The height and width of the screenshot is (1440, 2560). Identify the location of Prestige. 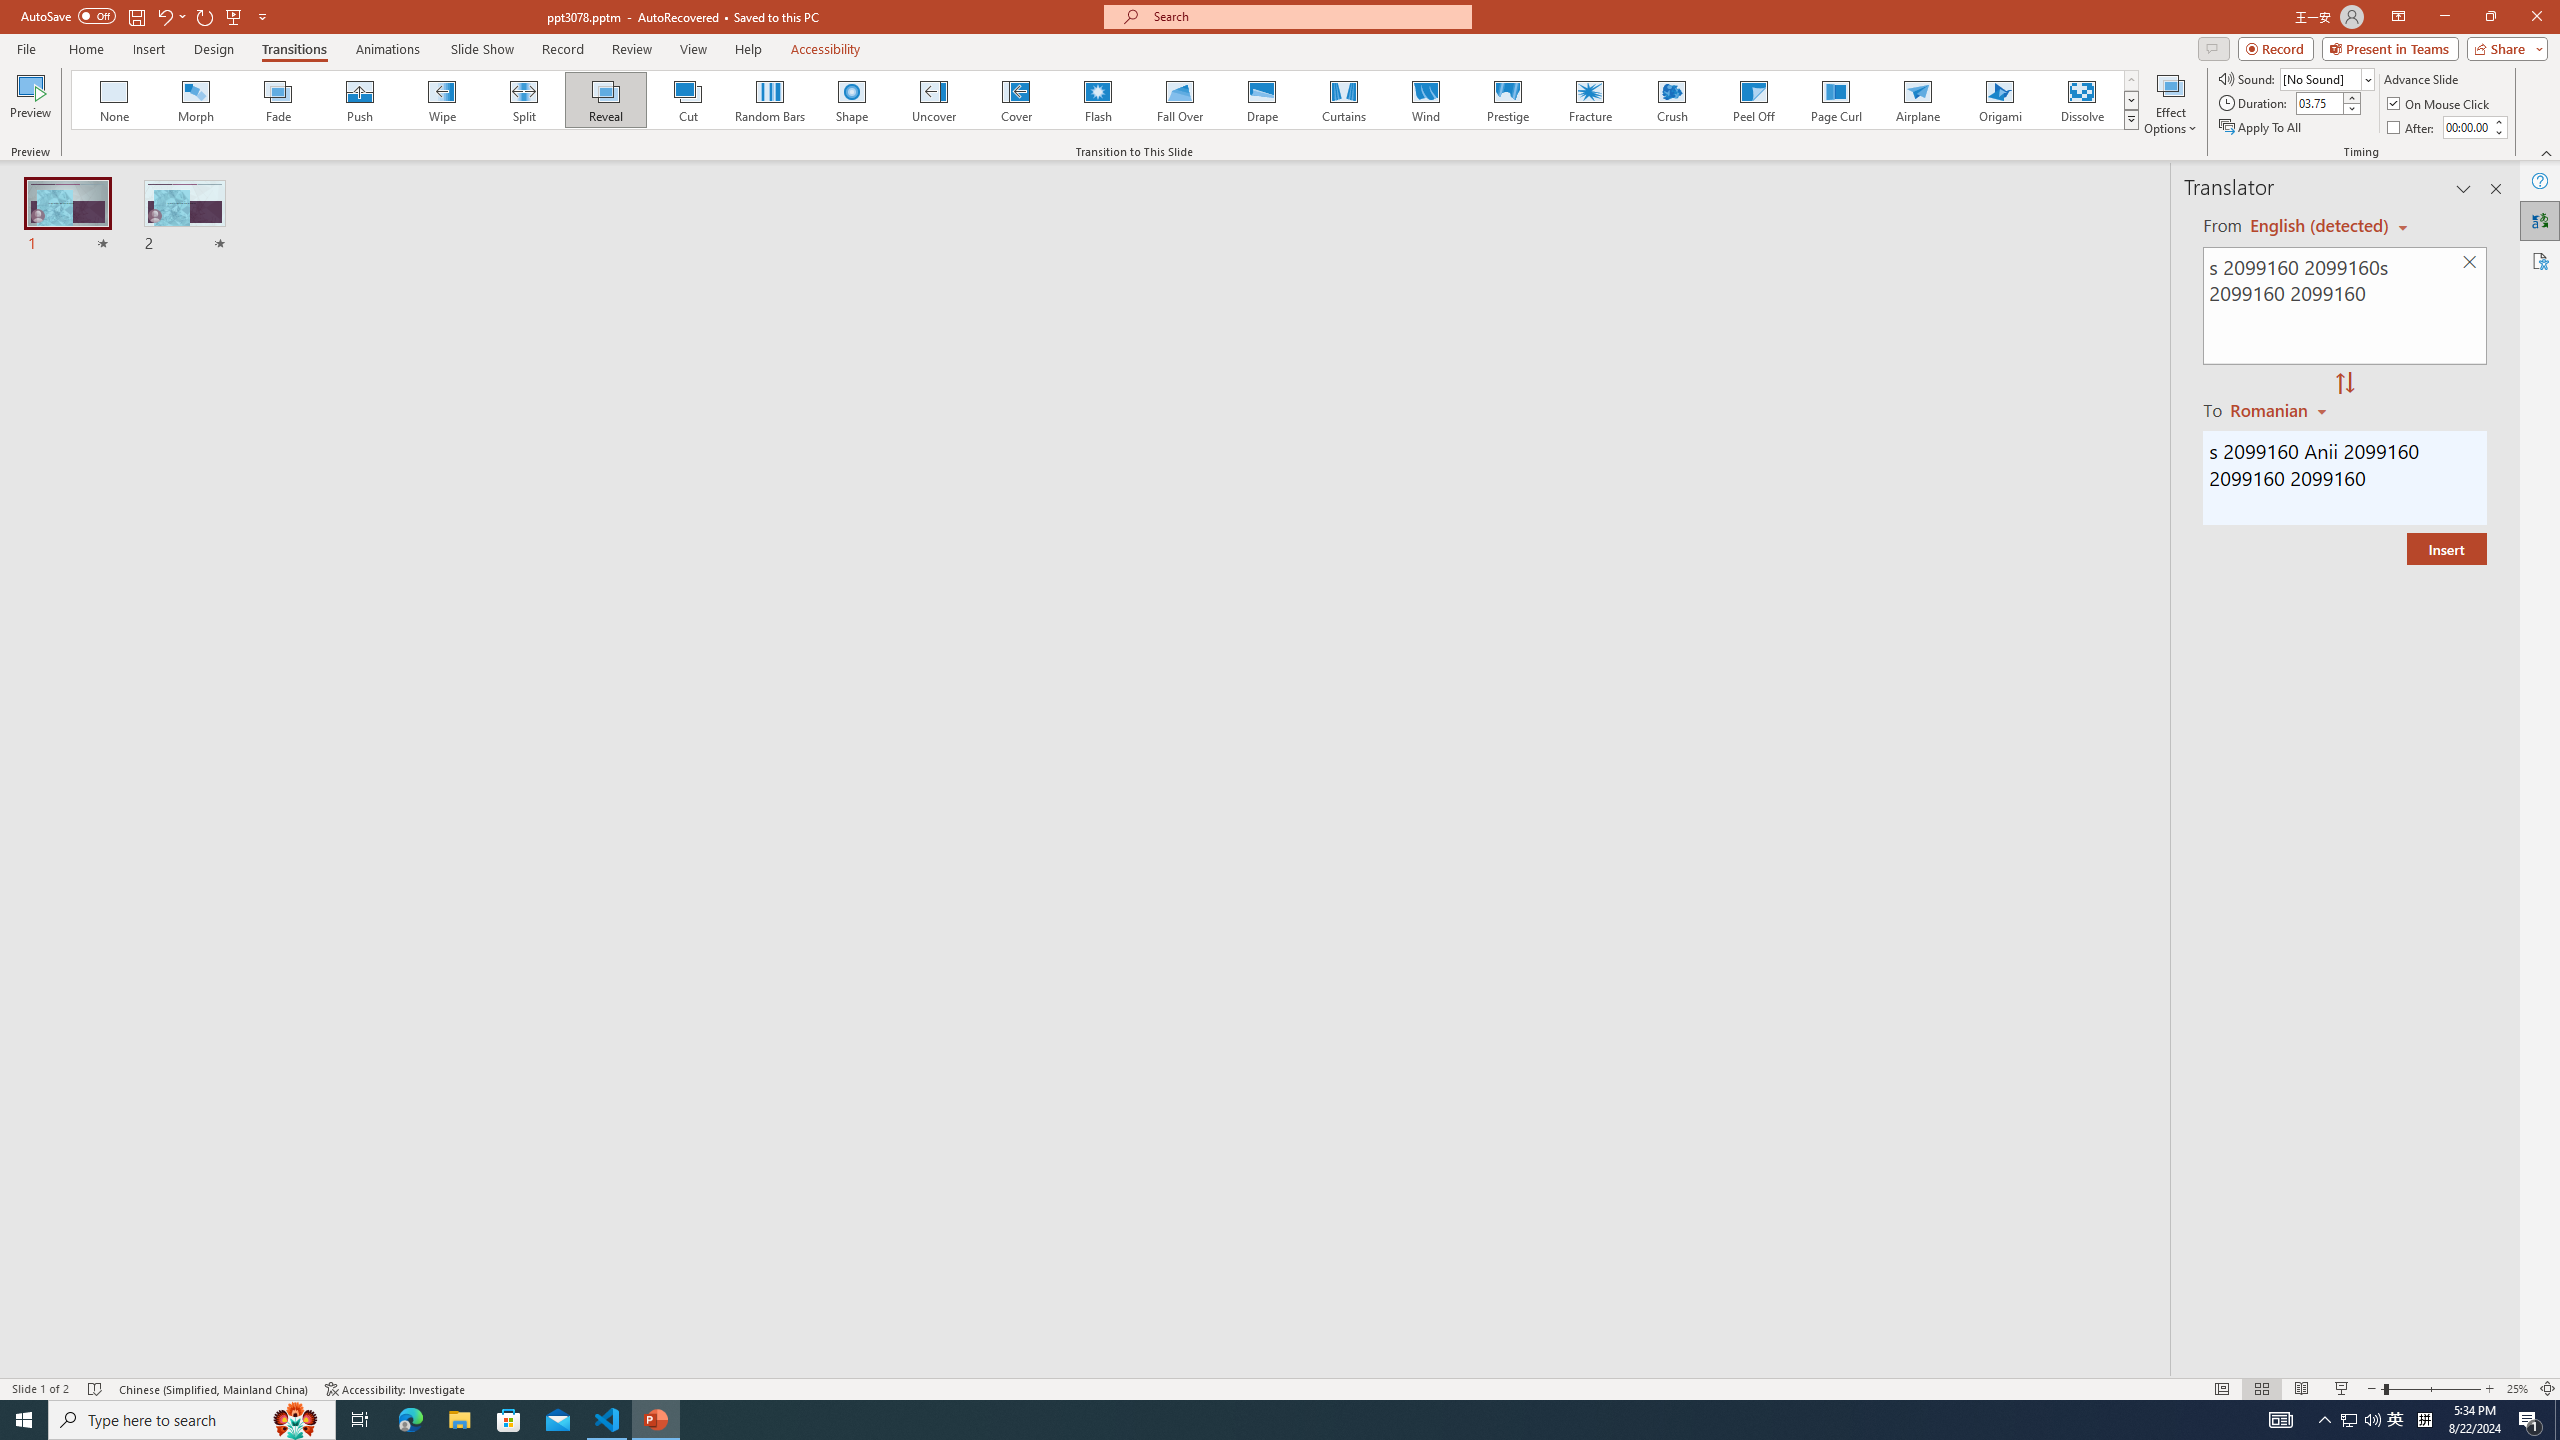
(1507, 100).